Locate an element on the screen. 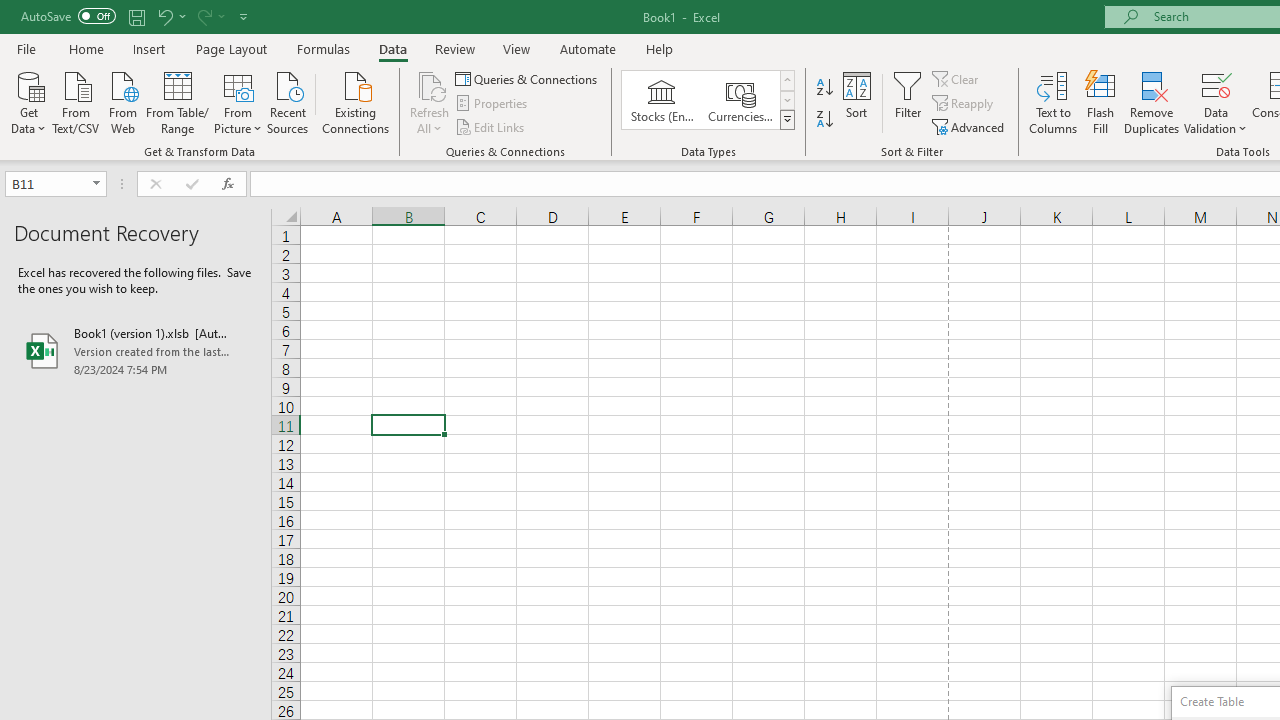 The width and height of the screenshot is (1280, 720). Properties is located at coordinates (492, 104).